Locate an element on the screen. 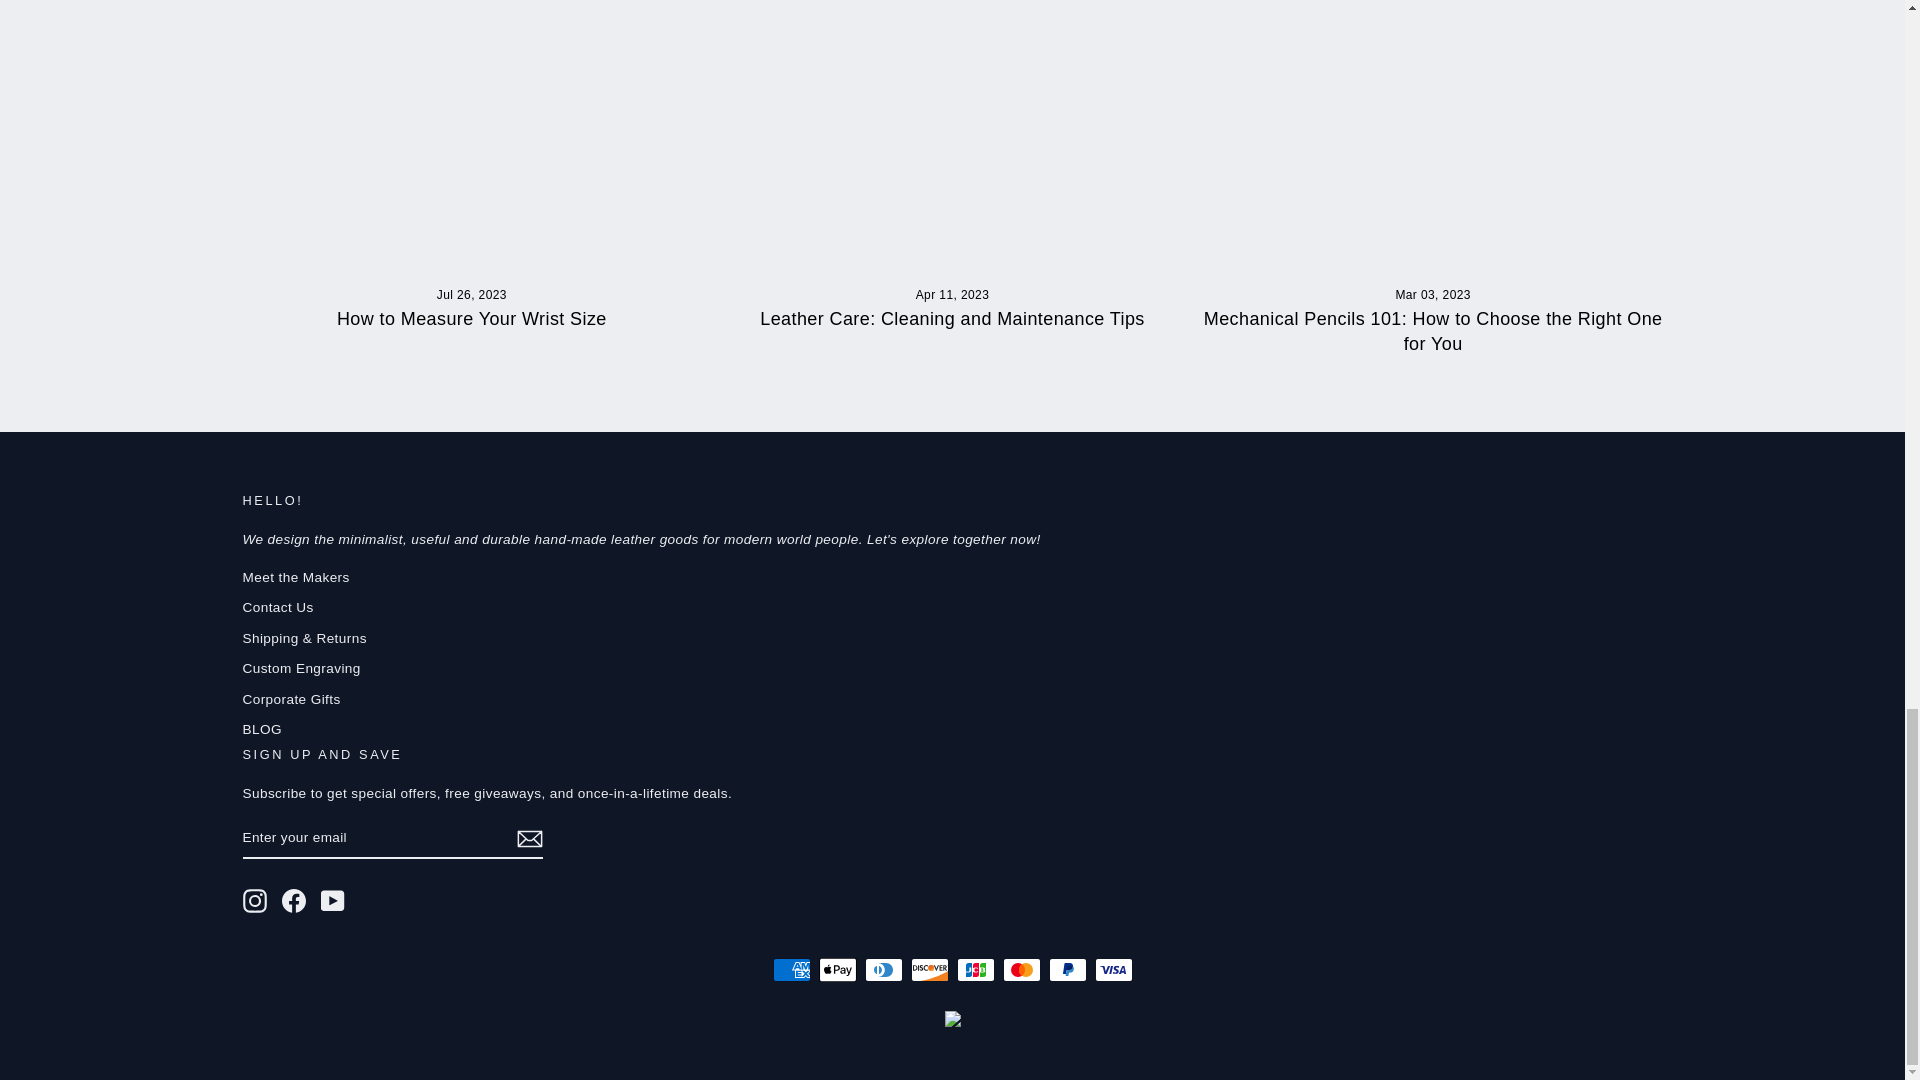 Image resolution: width=1920 pixels, height=1080 pixels. Roarcraft on Instagram is located at coordinates (254, 900).